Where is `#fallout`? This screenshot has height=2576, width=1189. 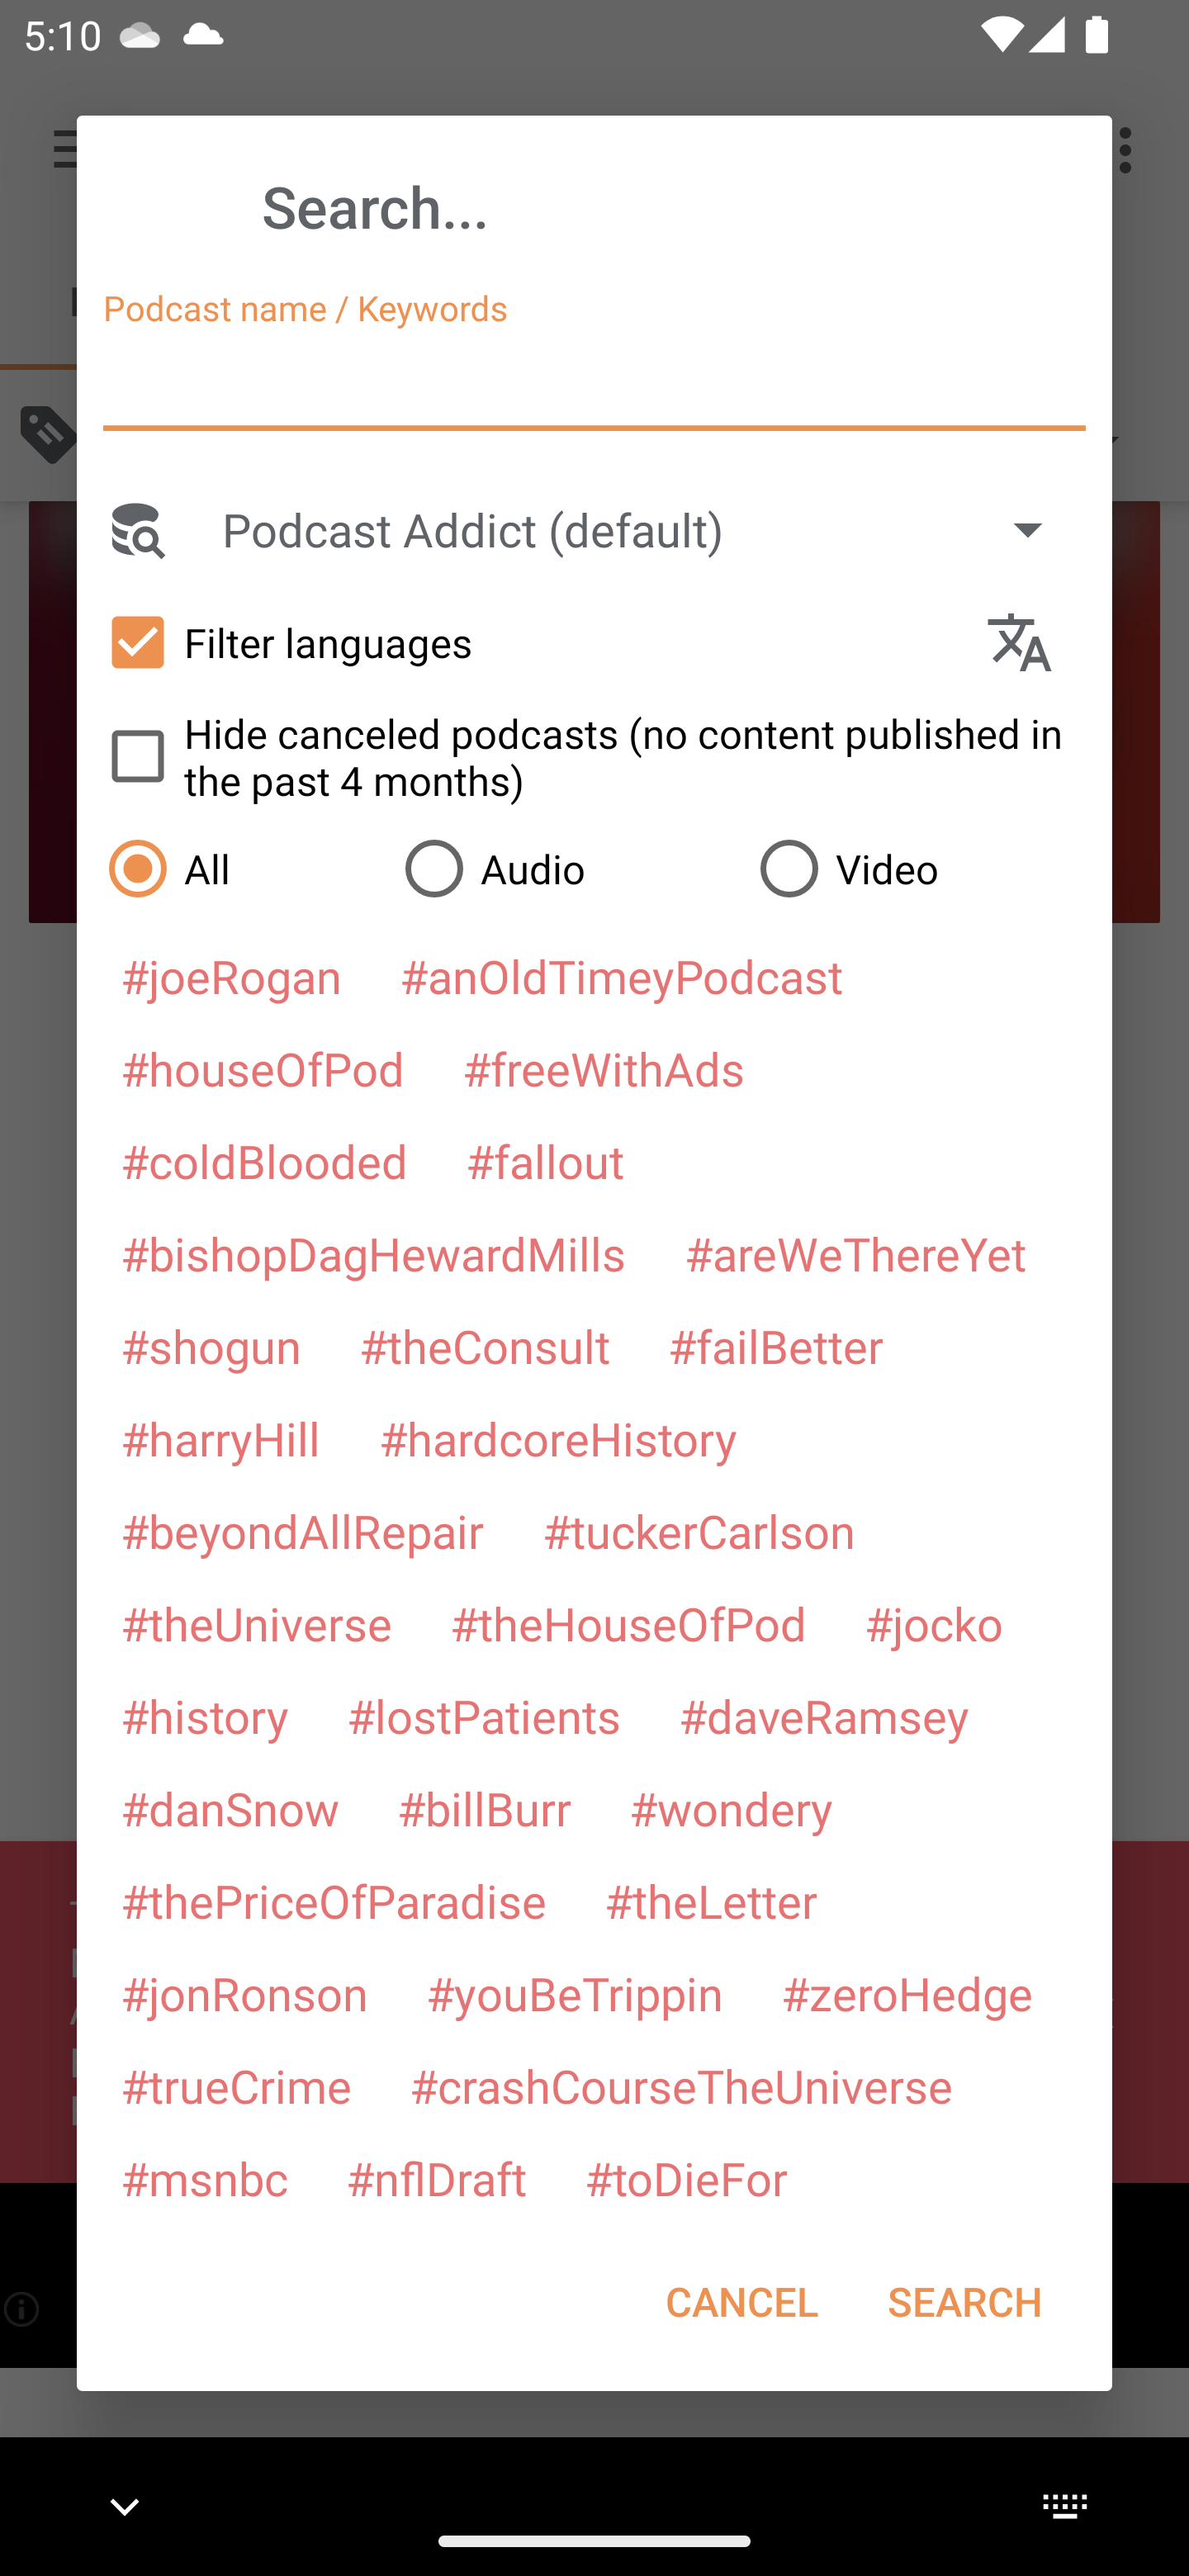 #fallout is located at coordinates (545, 1160).